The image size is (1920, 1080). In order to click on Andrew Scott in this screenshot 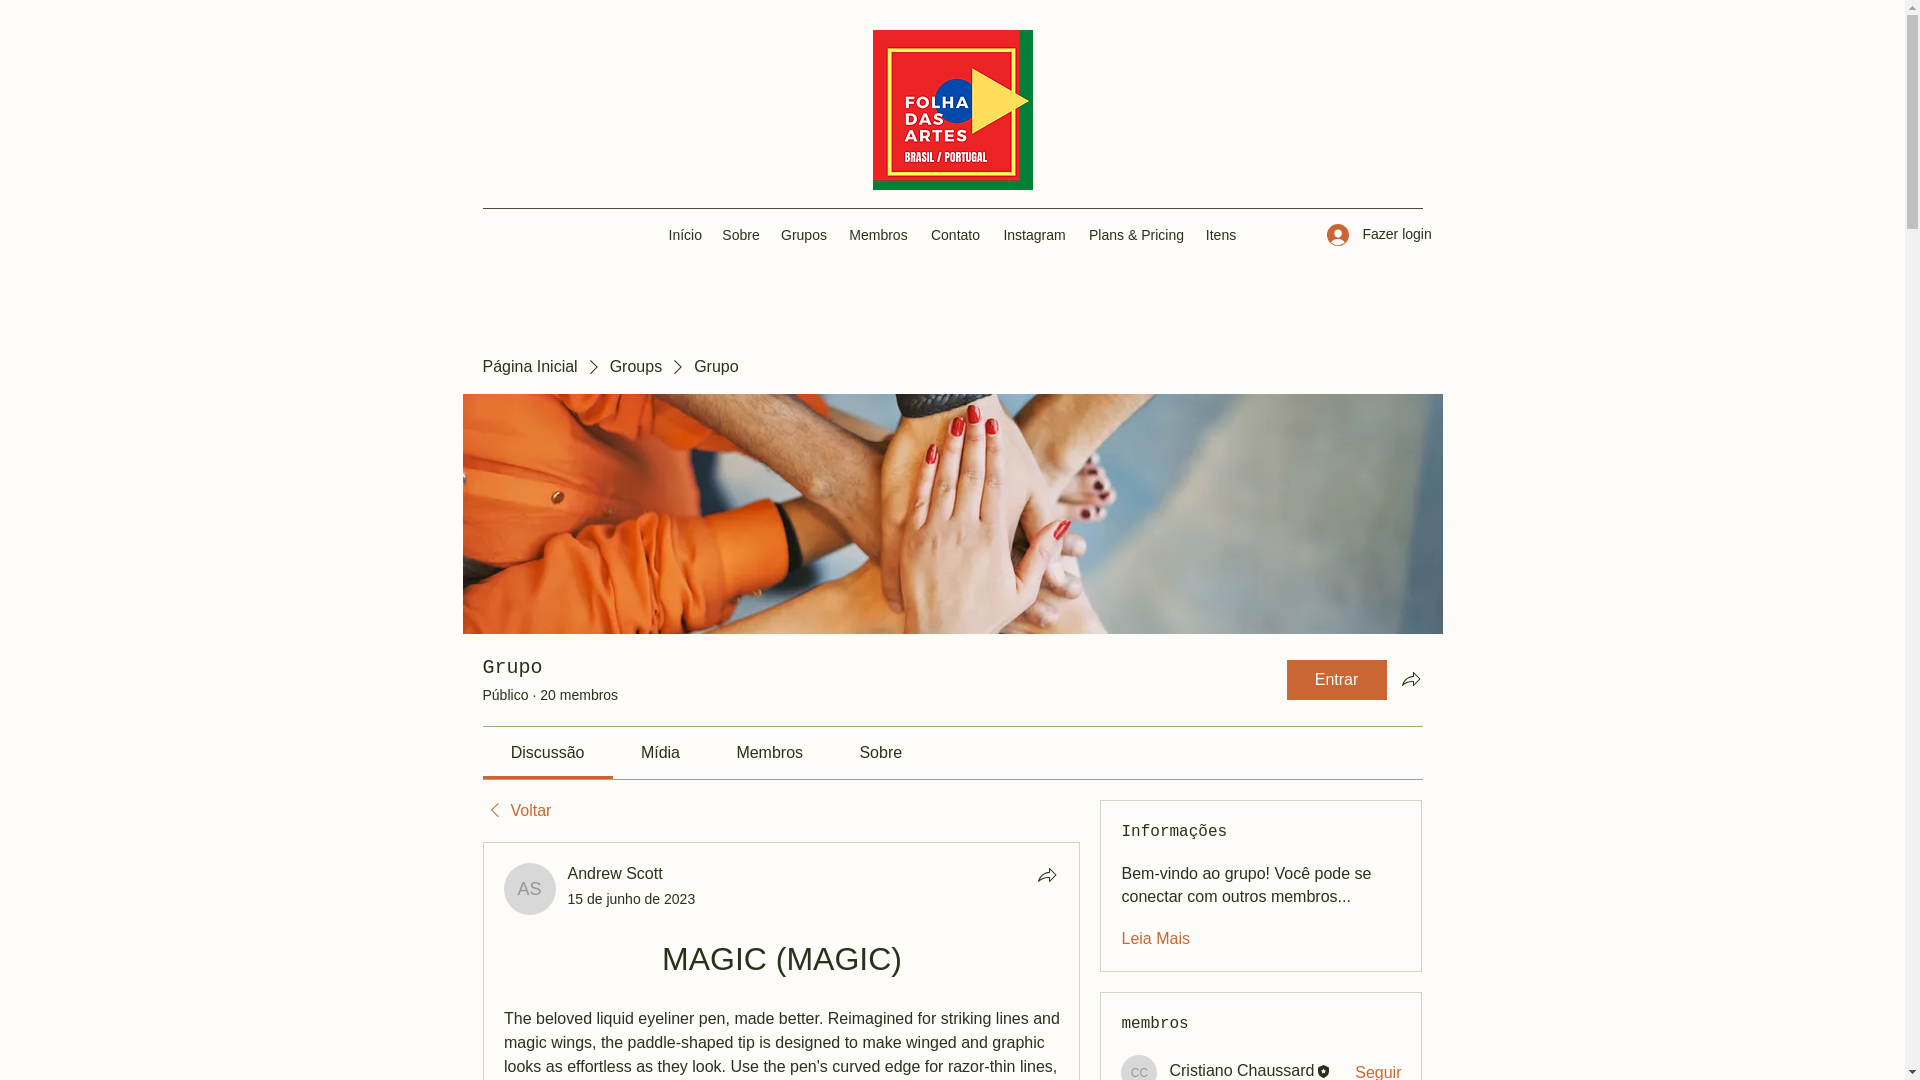, I will do `click(530, 888)`.